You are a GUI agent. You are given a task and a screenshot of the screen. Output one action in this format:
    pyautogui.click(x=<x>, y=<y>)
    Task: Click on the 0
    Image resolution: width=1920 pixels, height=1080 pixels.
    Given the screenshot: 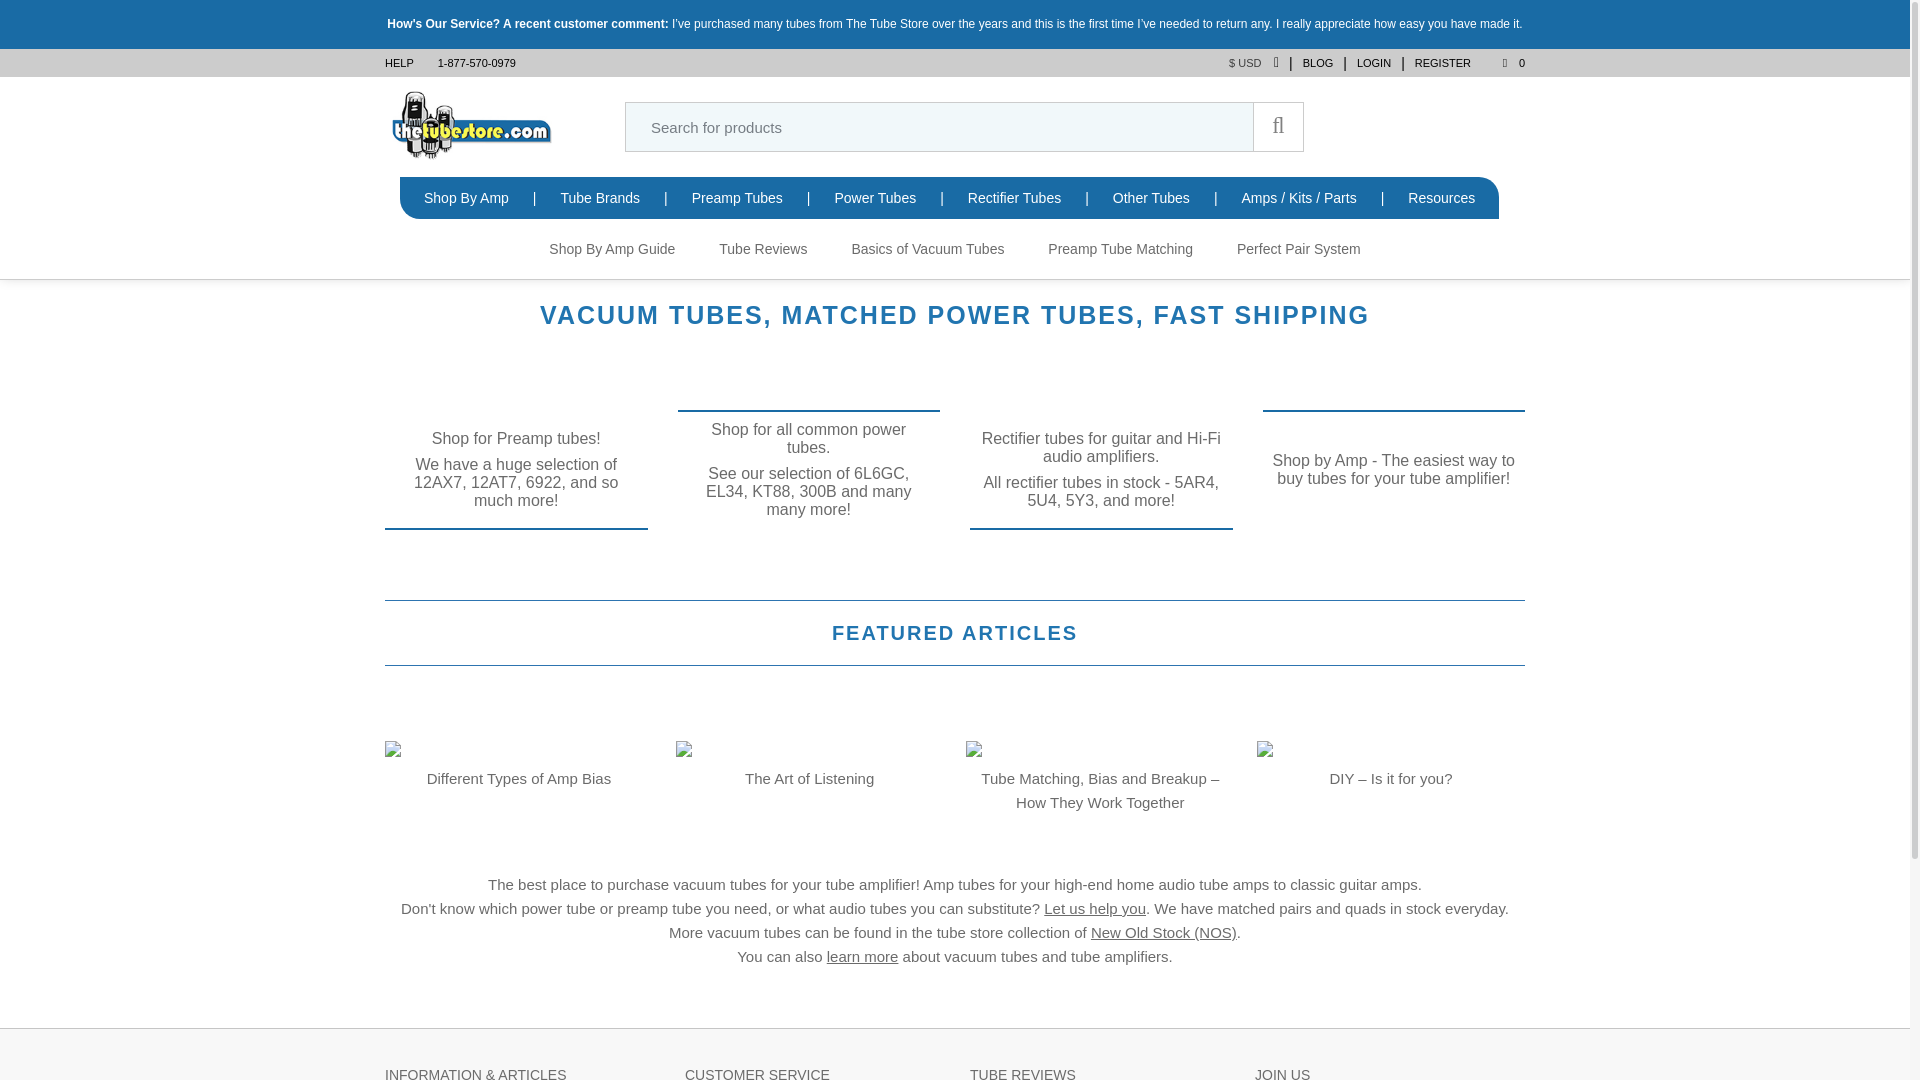 What is the action you would take?
    pyautogui.click(x=1502, y=62)
    